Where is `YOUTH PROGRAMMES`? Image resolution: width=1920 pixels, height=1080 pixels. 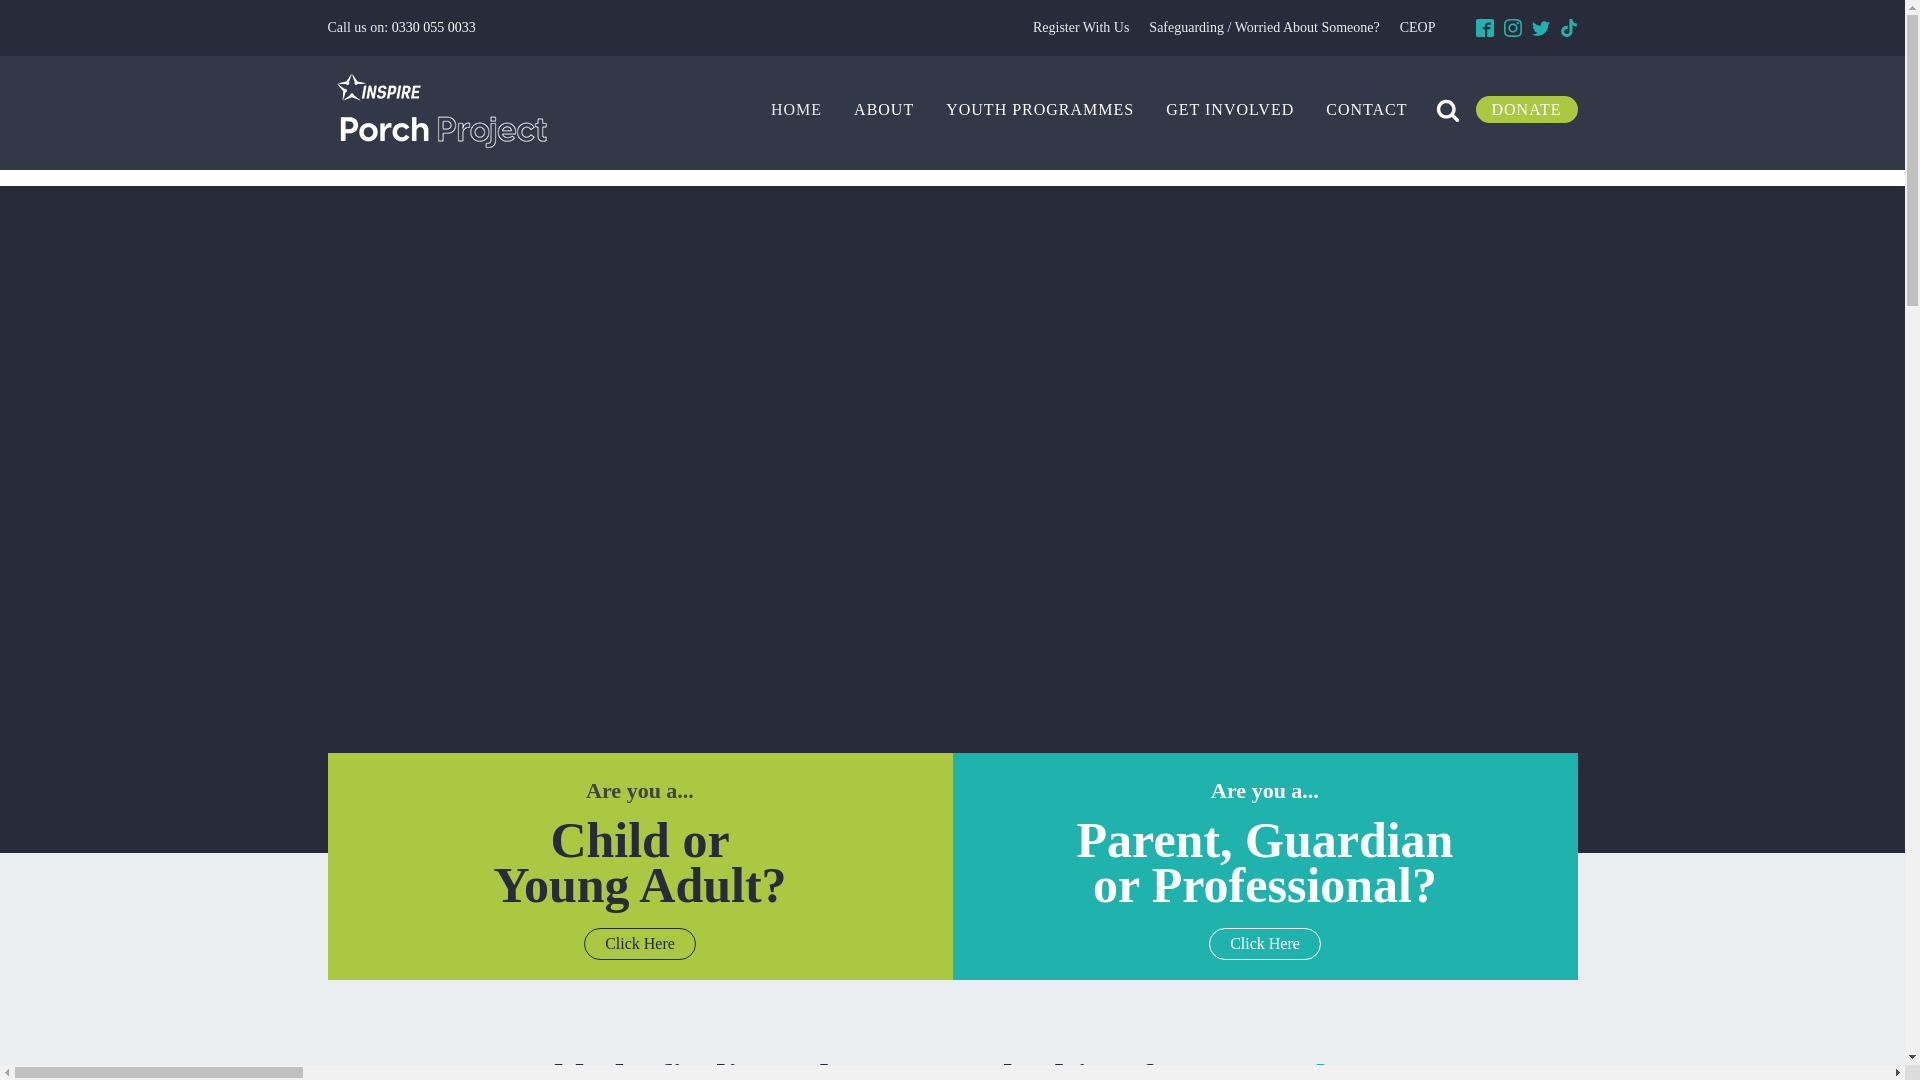
YOUTH PROGRAMMES is located at coordinates (1040, 110).